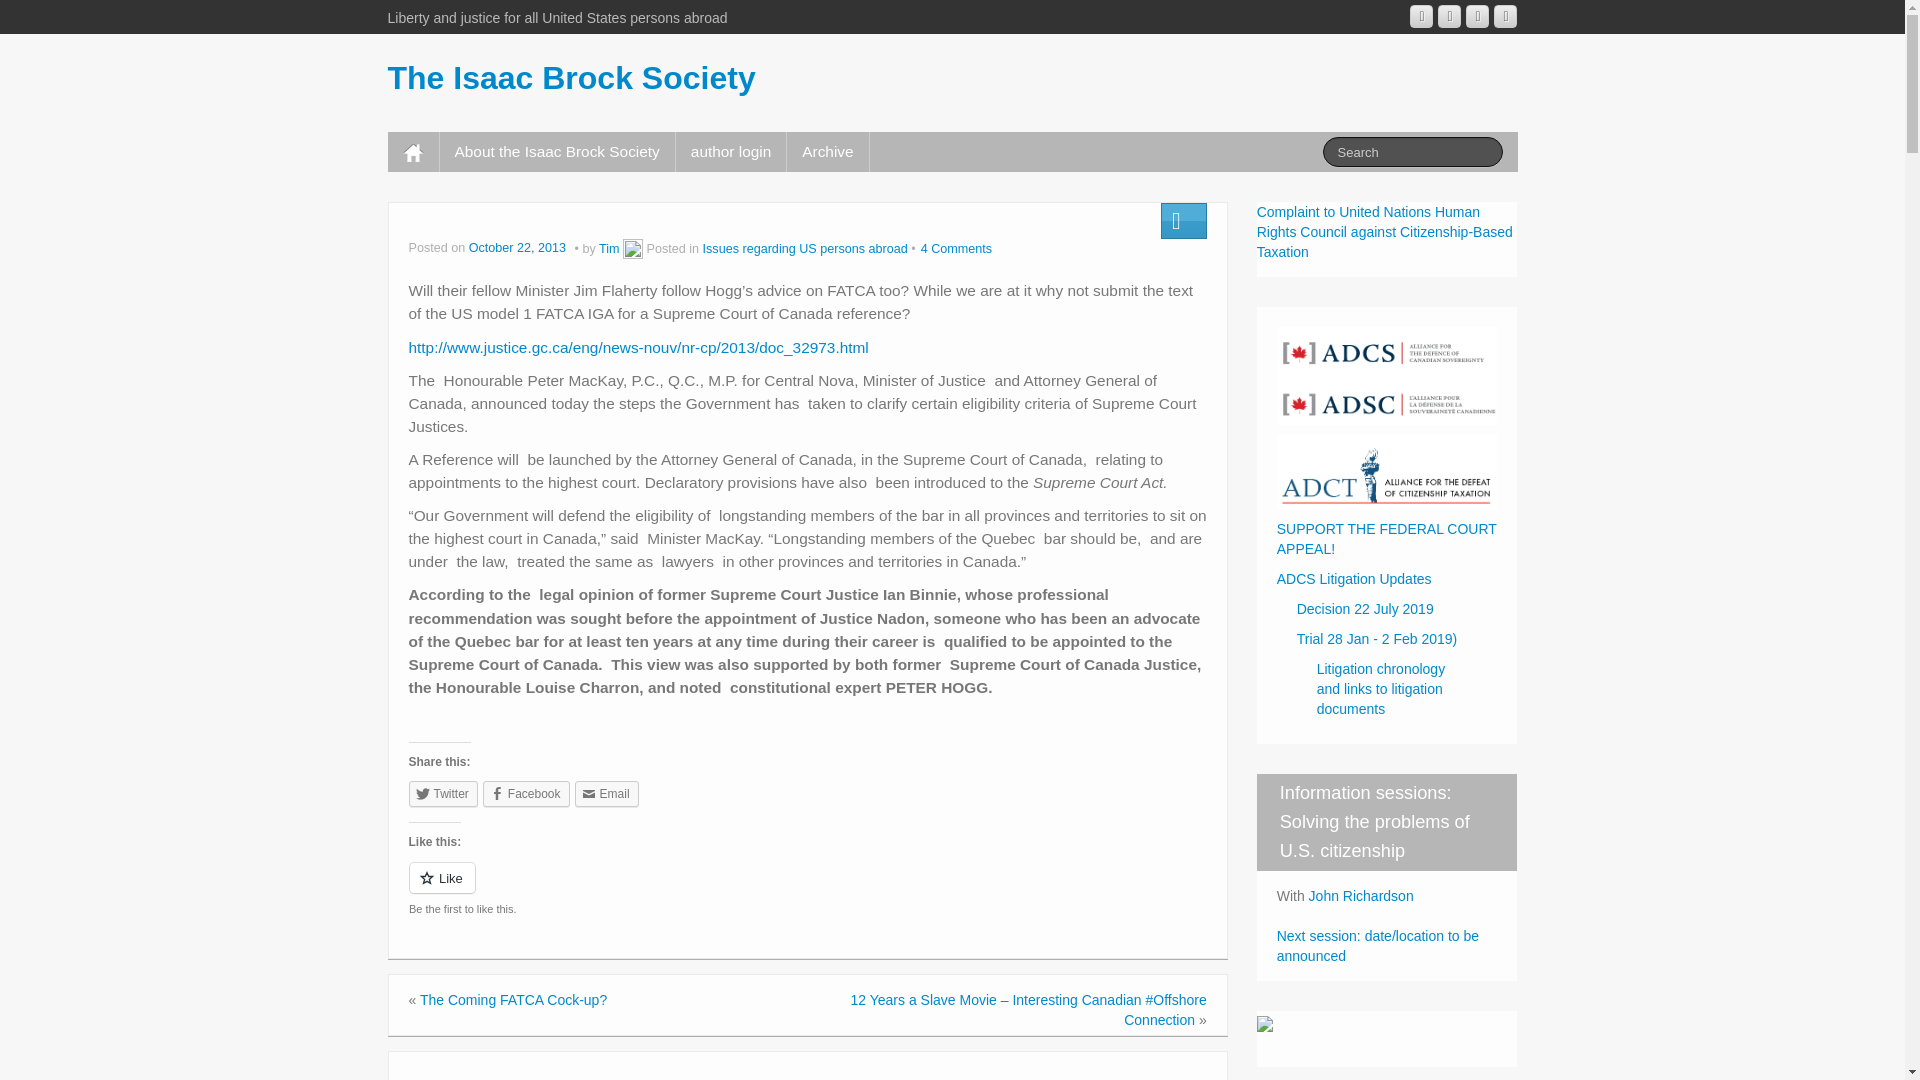  What do you see at coordinates (1420, 16) in the screenshot?
I see `The Isaac Brock Society Googleplus` at bounding box center [1420, 16].